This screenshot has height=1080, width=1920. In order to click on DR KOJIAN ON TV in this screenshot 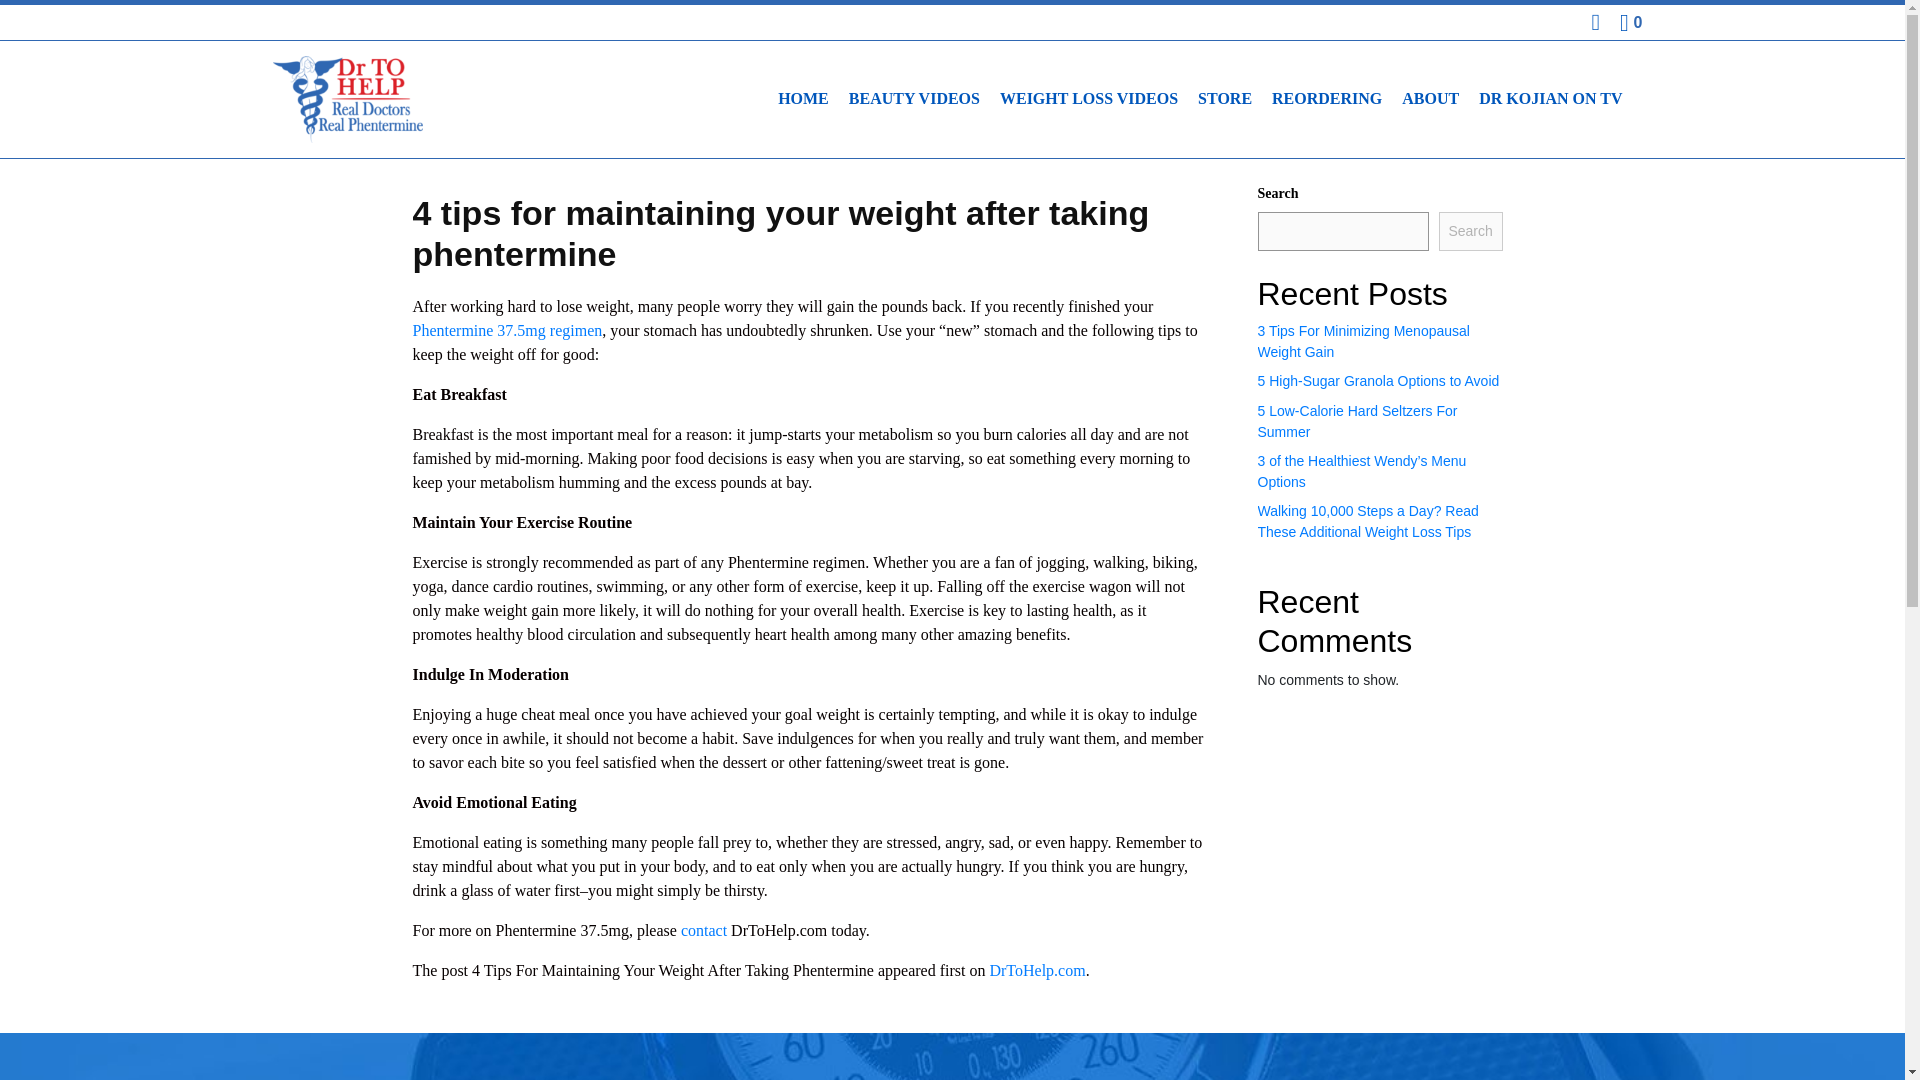, I will do `click(1550, 98)`.